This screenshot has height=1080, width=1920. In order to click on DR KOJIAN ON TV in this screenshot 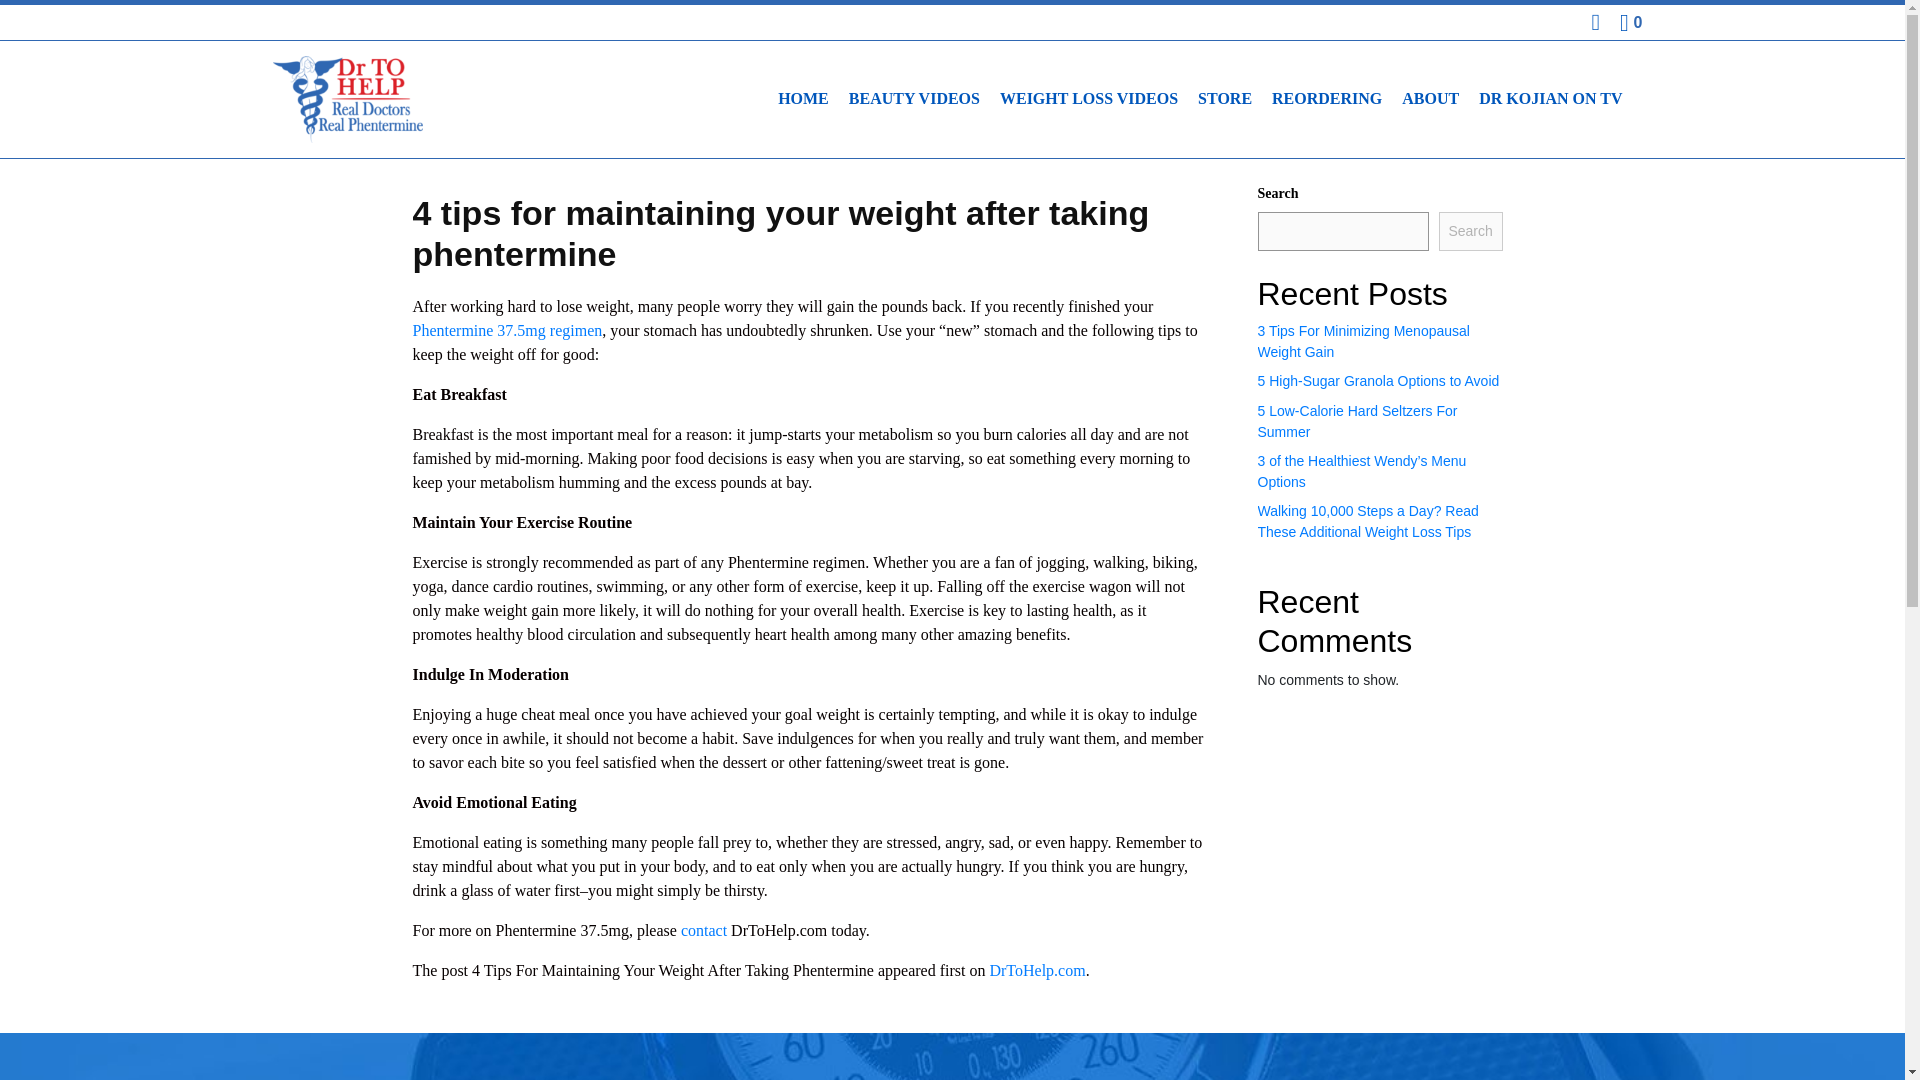, I will do `click(1550, 98)`.